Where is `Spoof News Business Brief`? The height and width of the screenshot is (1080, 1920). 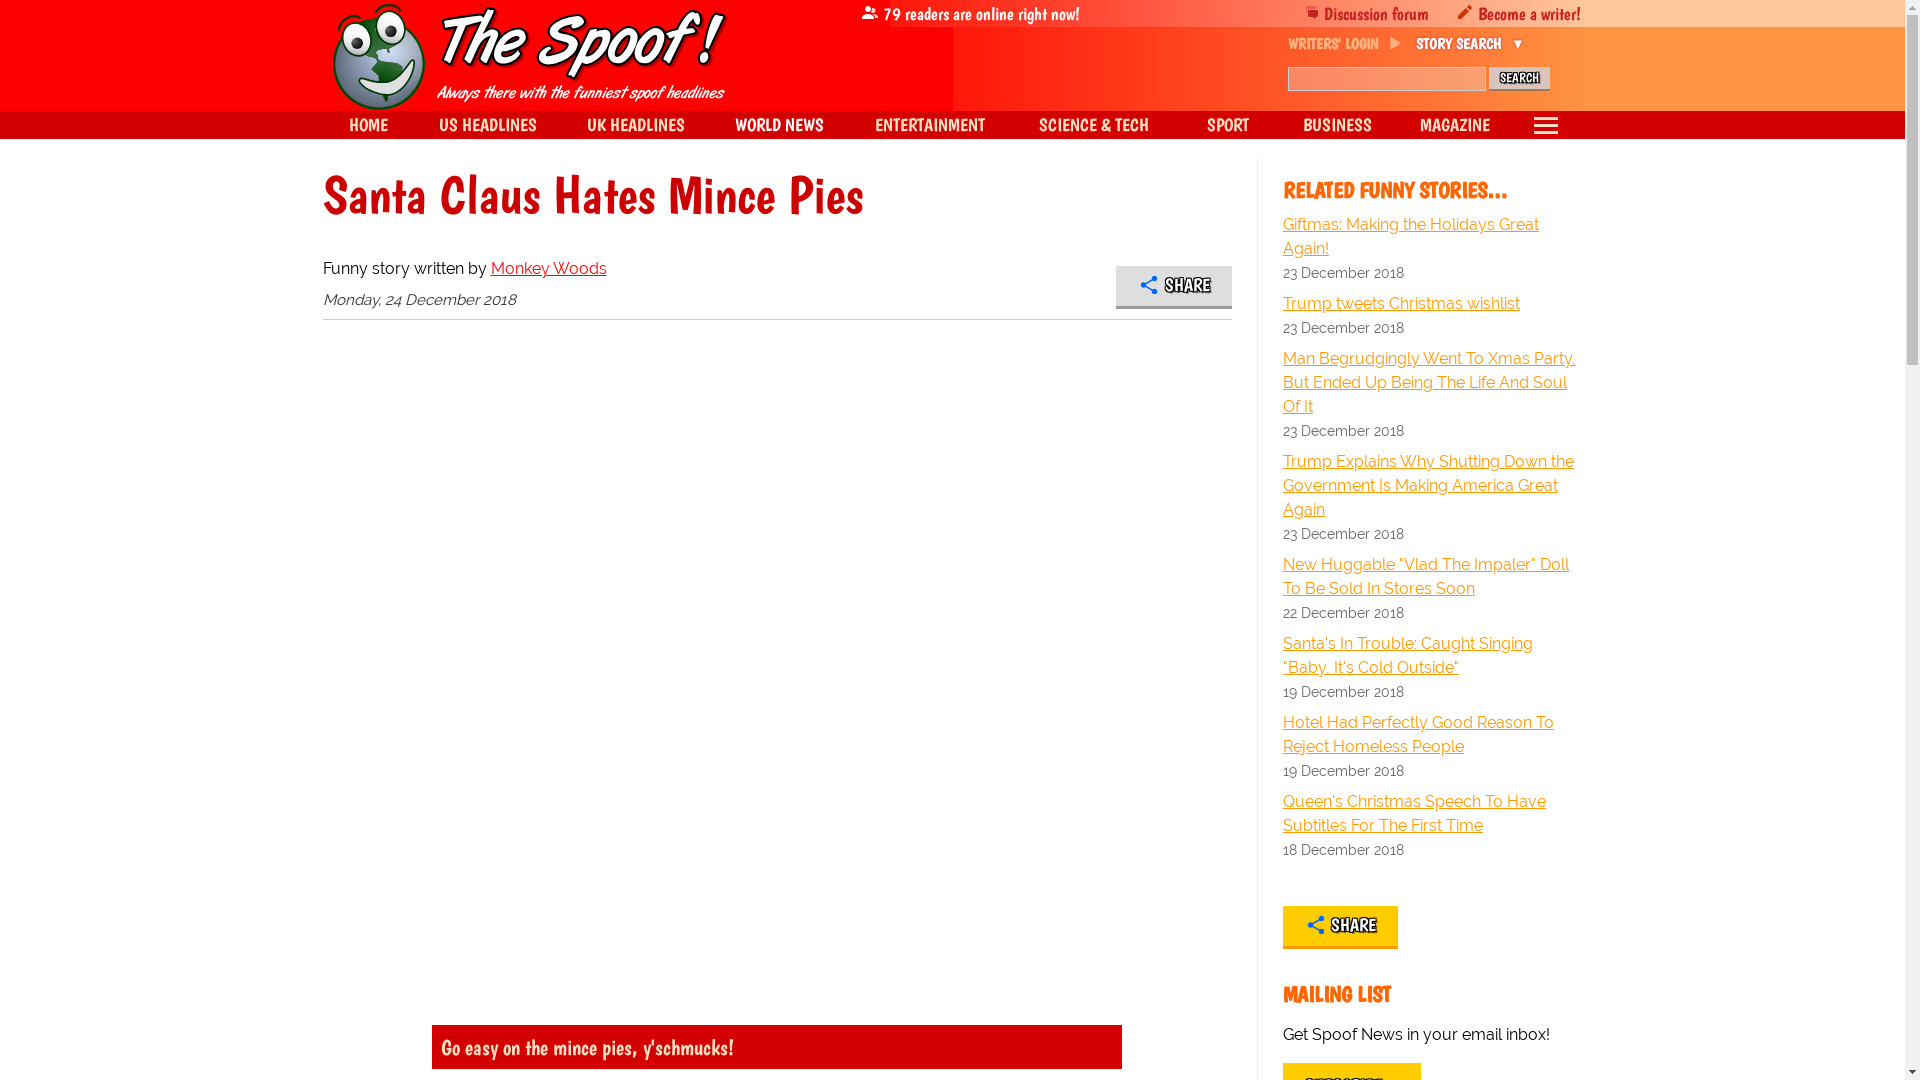
Spoof News Business Brief is located at coordinates (1338, 125).